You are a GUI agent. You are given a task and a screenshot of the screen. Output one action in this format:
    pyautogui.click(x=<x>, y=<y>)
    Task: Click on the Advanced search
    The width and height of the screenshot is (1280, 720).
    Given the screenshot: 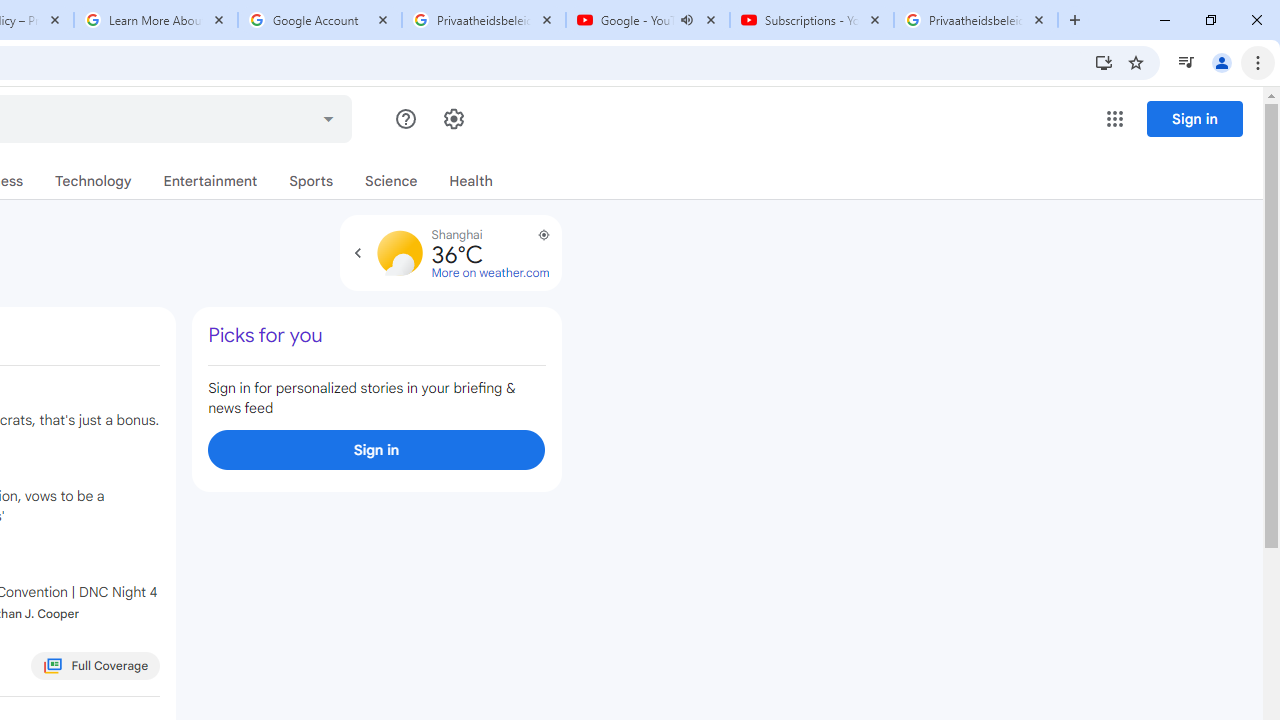 What is the action you would take?
    pyautogui.click(x=328, y=116)
    